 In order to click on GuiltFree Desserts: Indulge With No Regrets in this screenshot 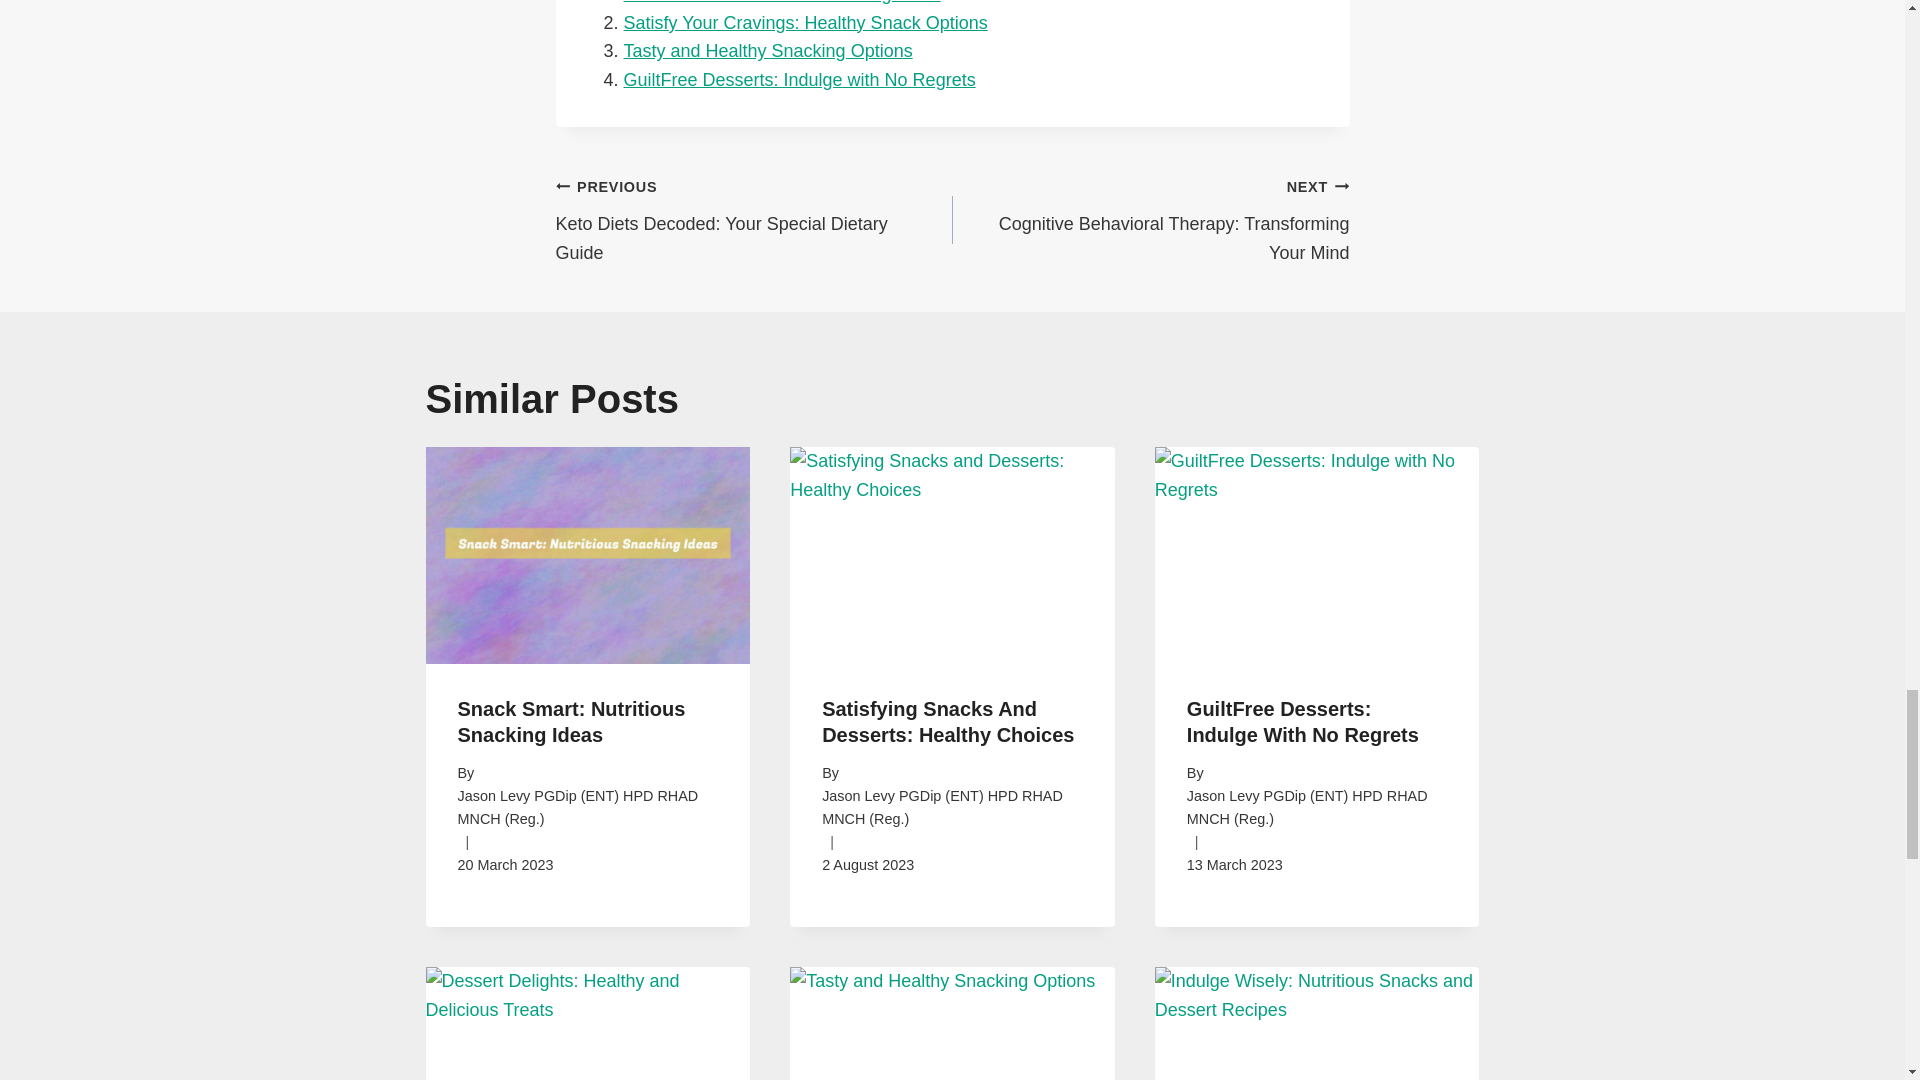, I will do `click(754, 218)`.